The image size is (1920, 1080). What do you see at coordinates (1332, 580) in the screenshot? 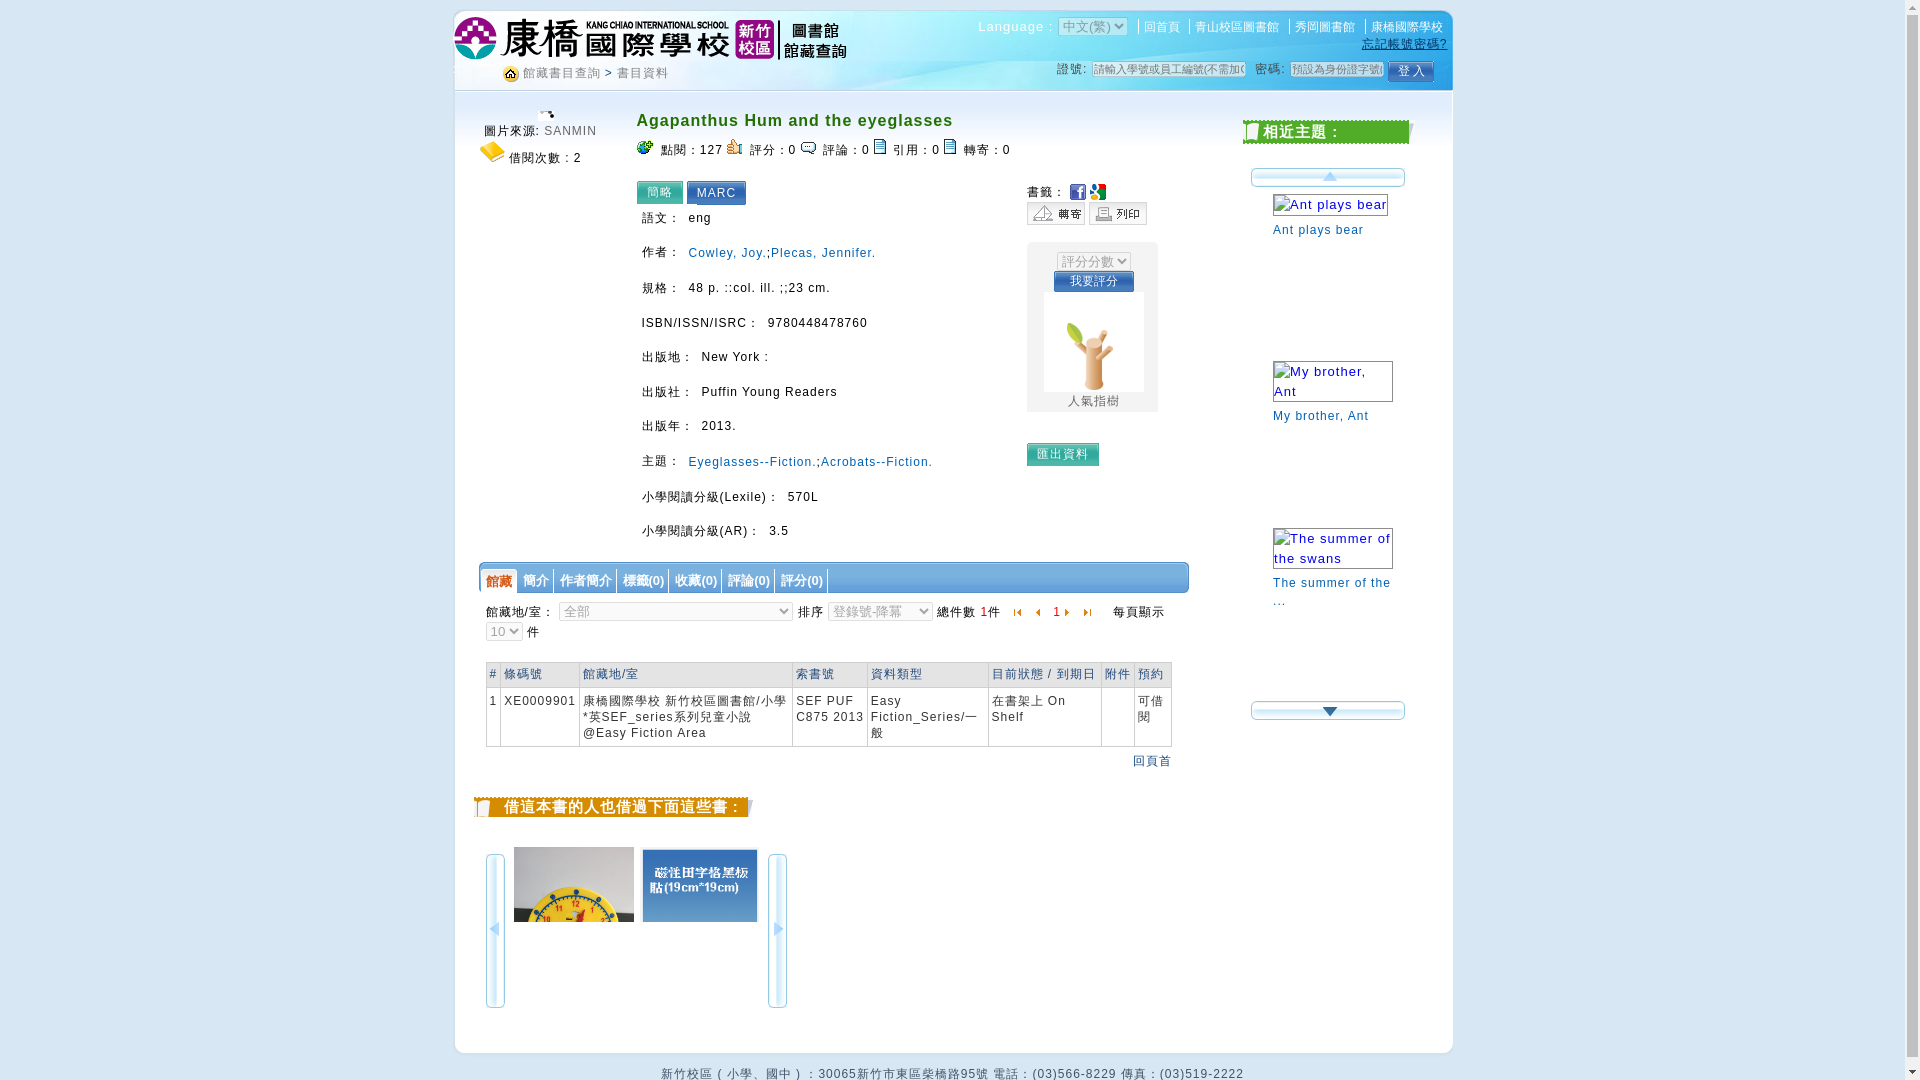
I see `The summer of the ...` at bounding box center [1332, 580].